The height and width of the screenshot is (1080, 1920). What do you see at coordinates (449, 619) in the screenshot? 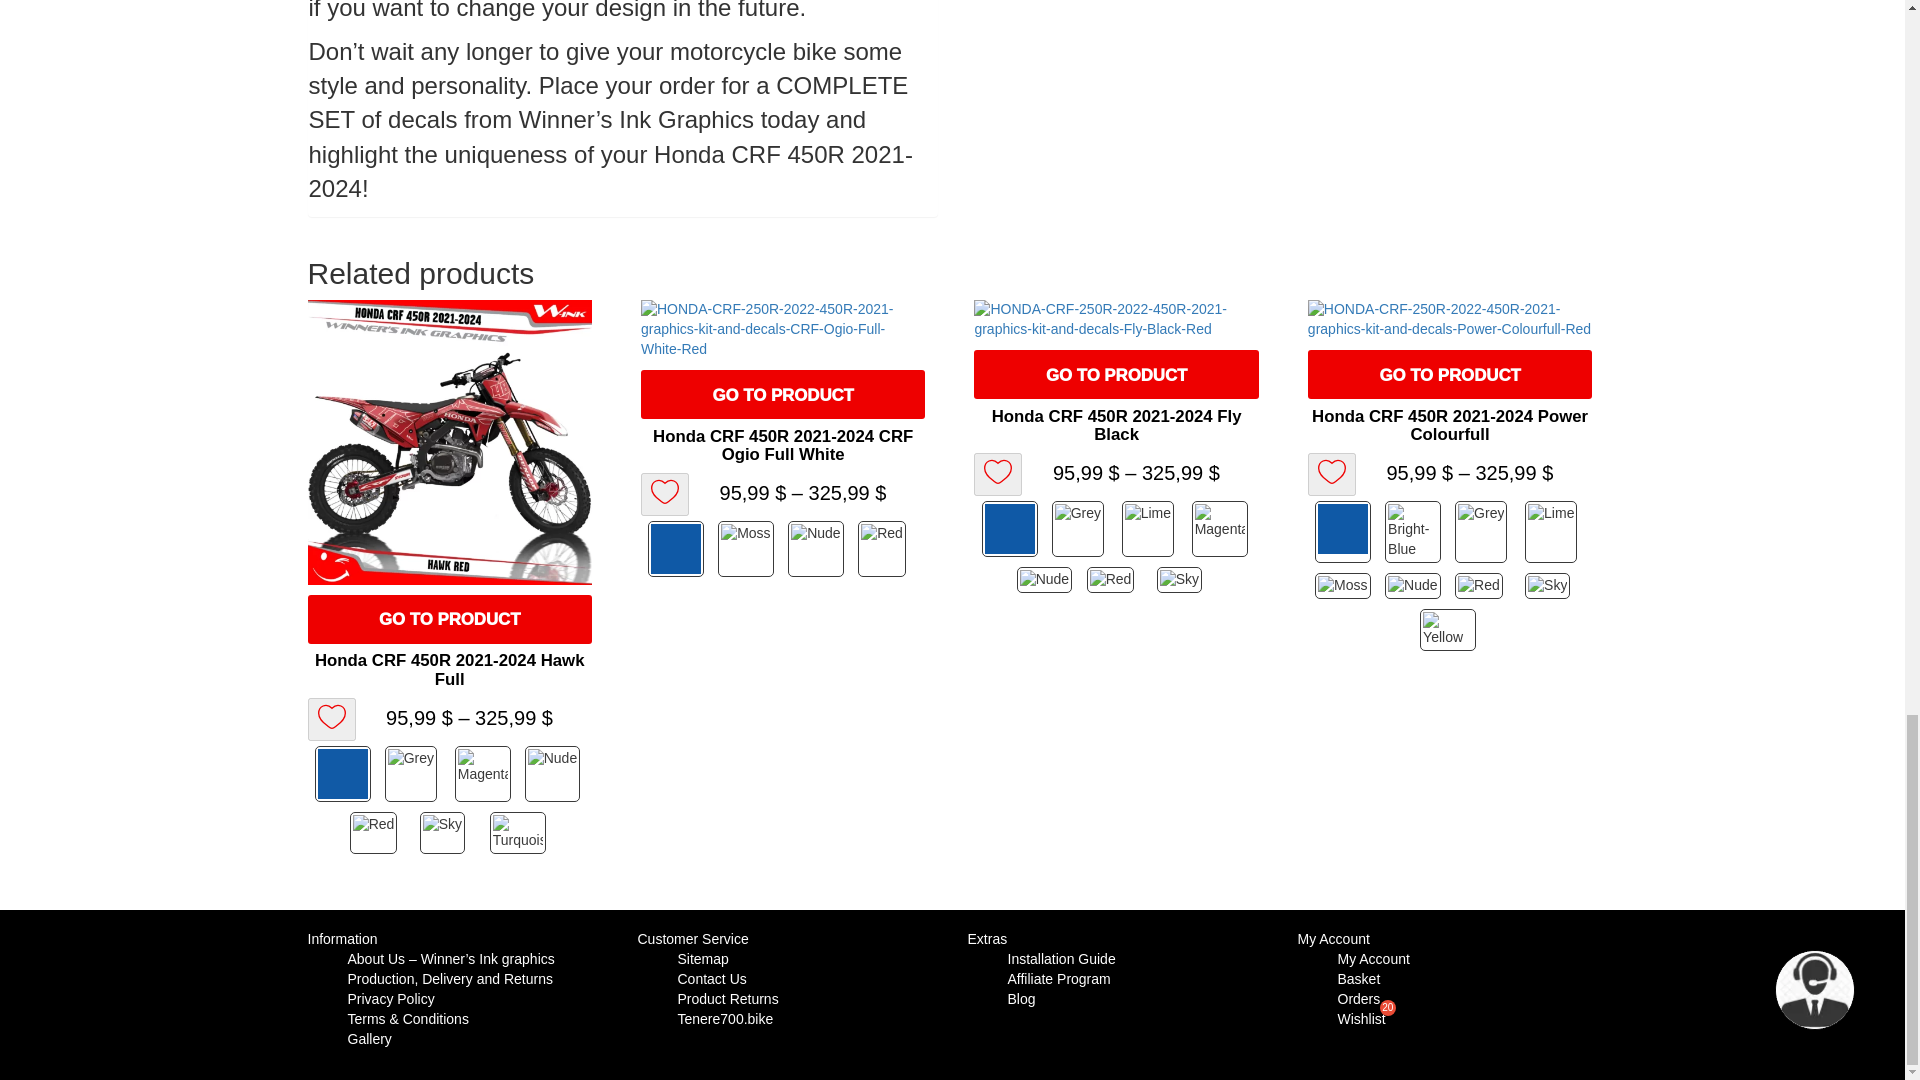
I see `GO TO PRODUCT` at bounding box center [449, 619].